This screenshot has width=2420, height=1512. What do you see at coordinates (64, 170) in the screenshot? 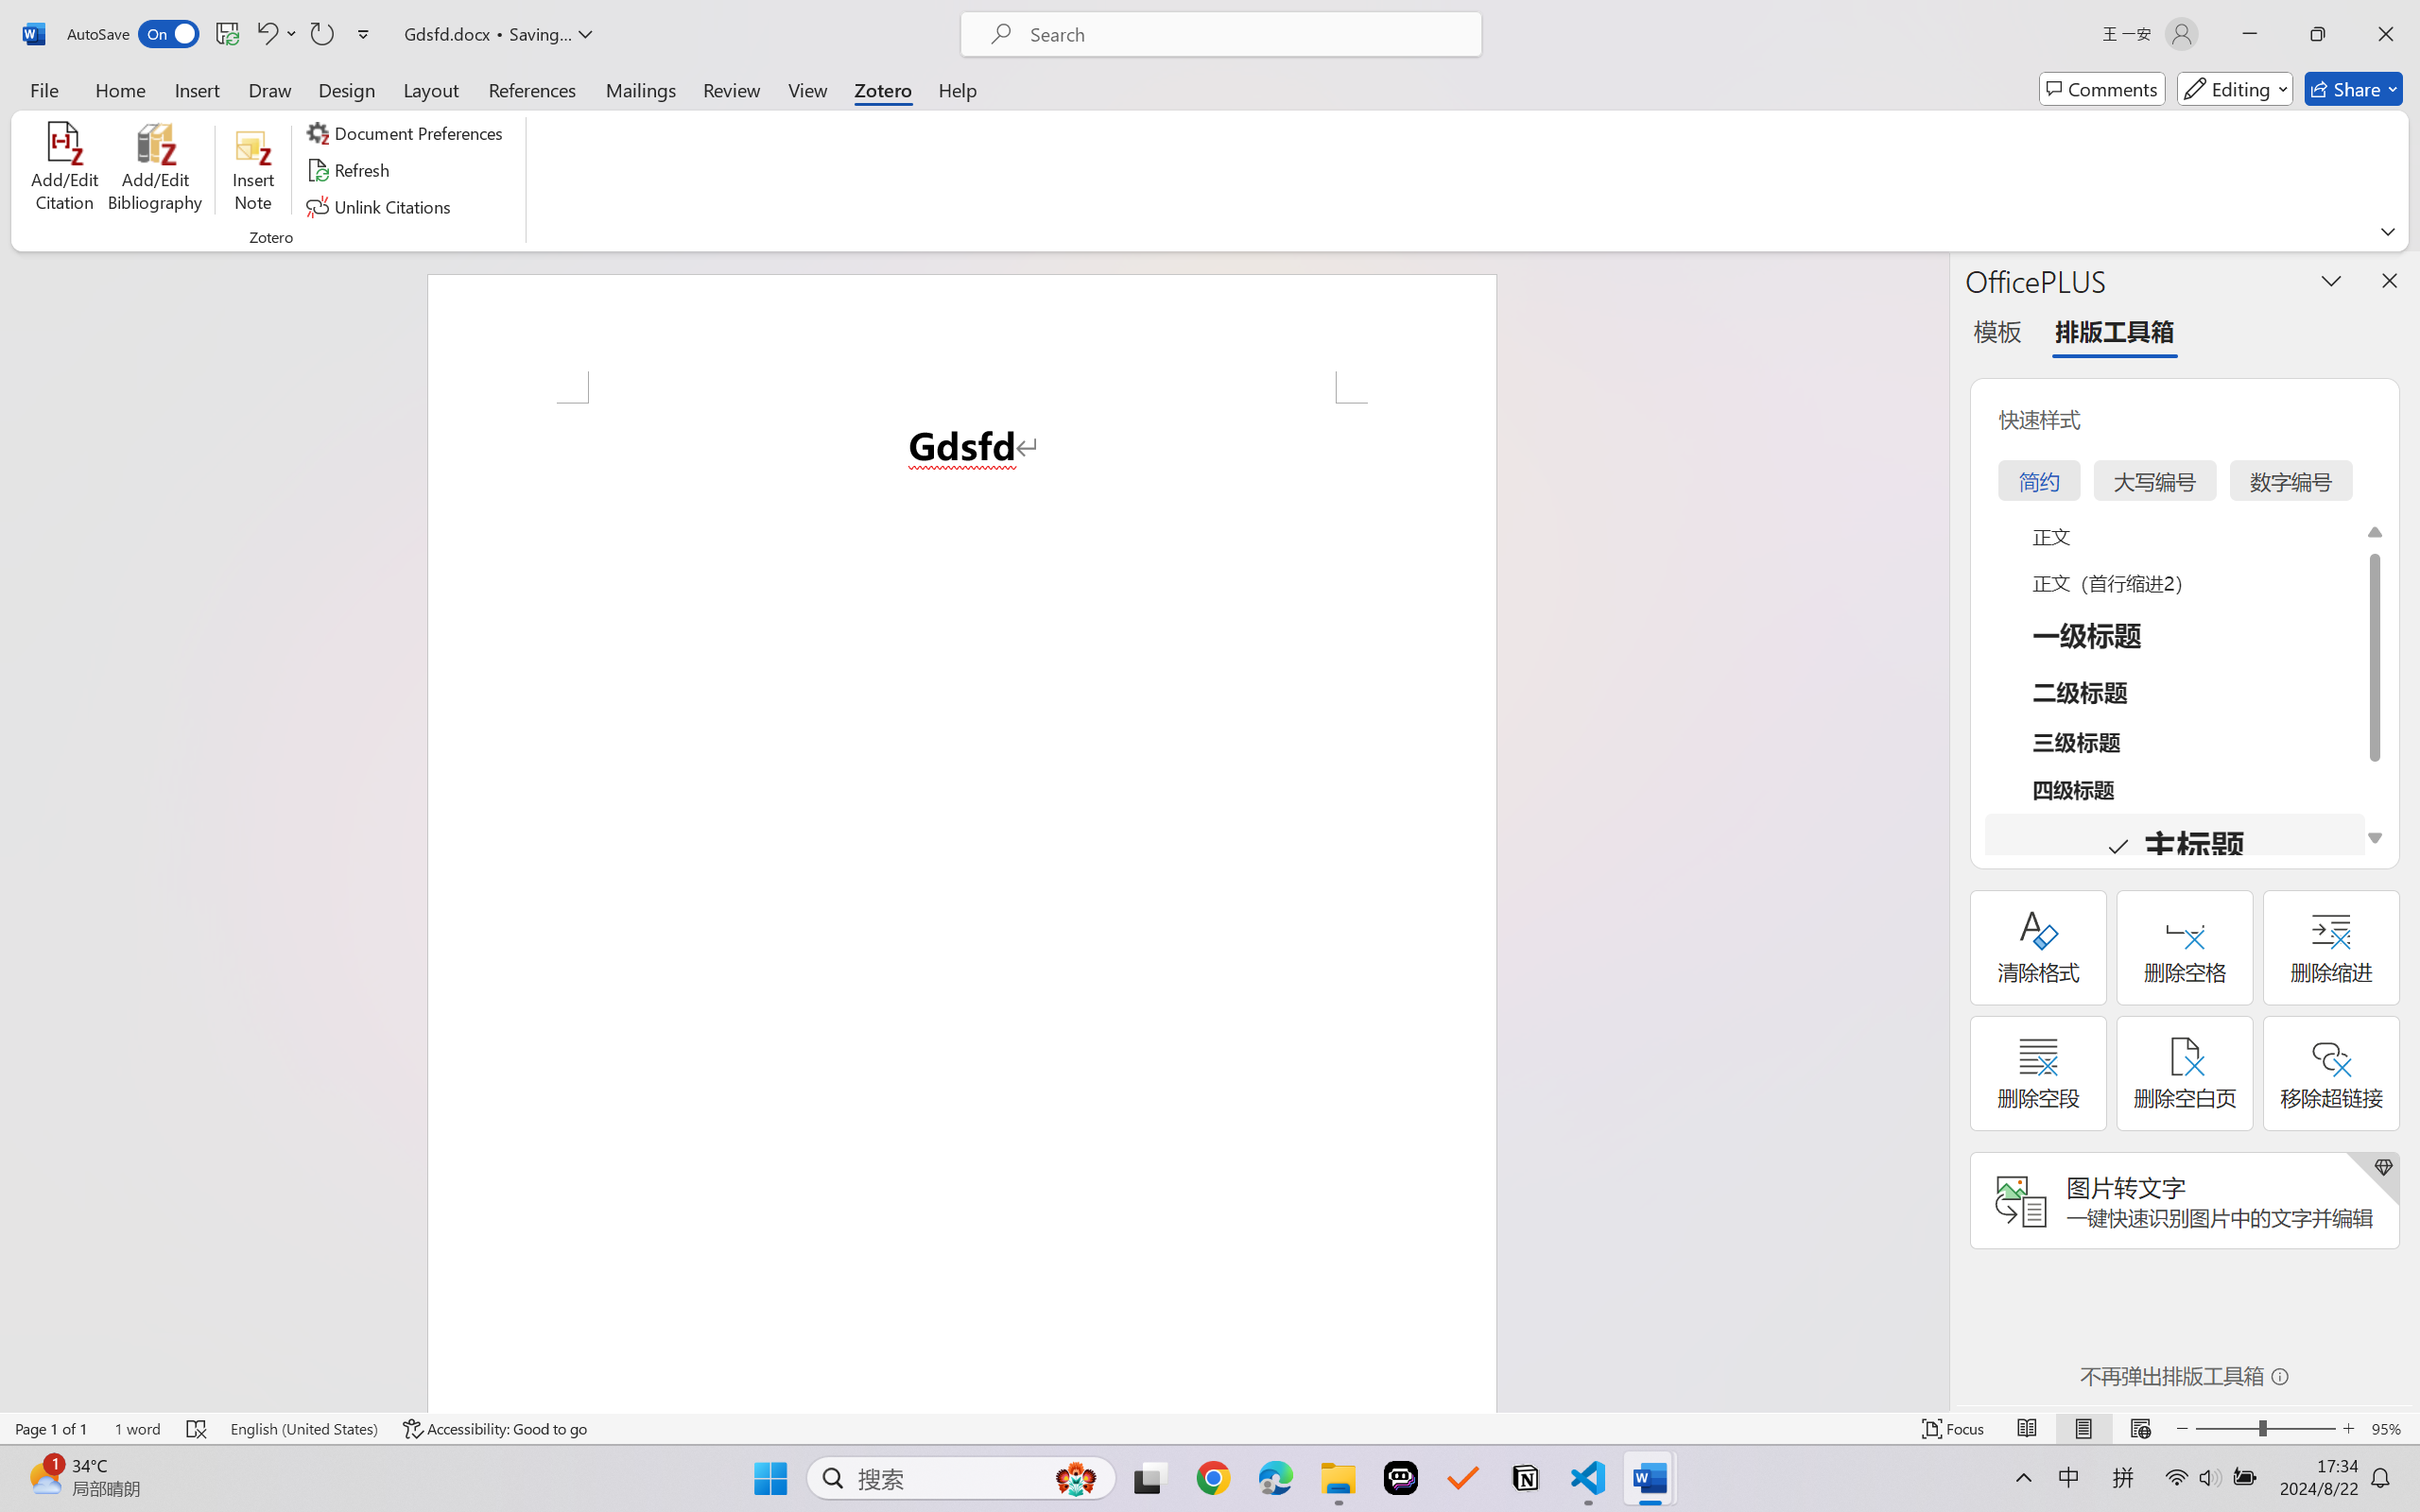
I see `Add/Edit Citation` at bounding box center [64, 170].